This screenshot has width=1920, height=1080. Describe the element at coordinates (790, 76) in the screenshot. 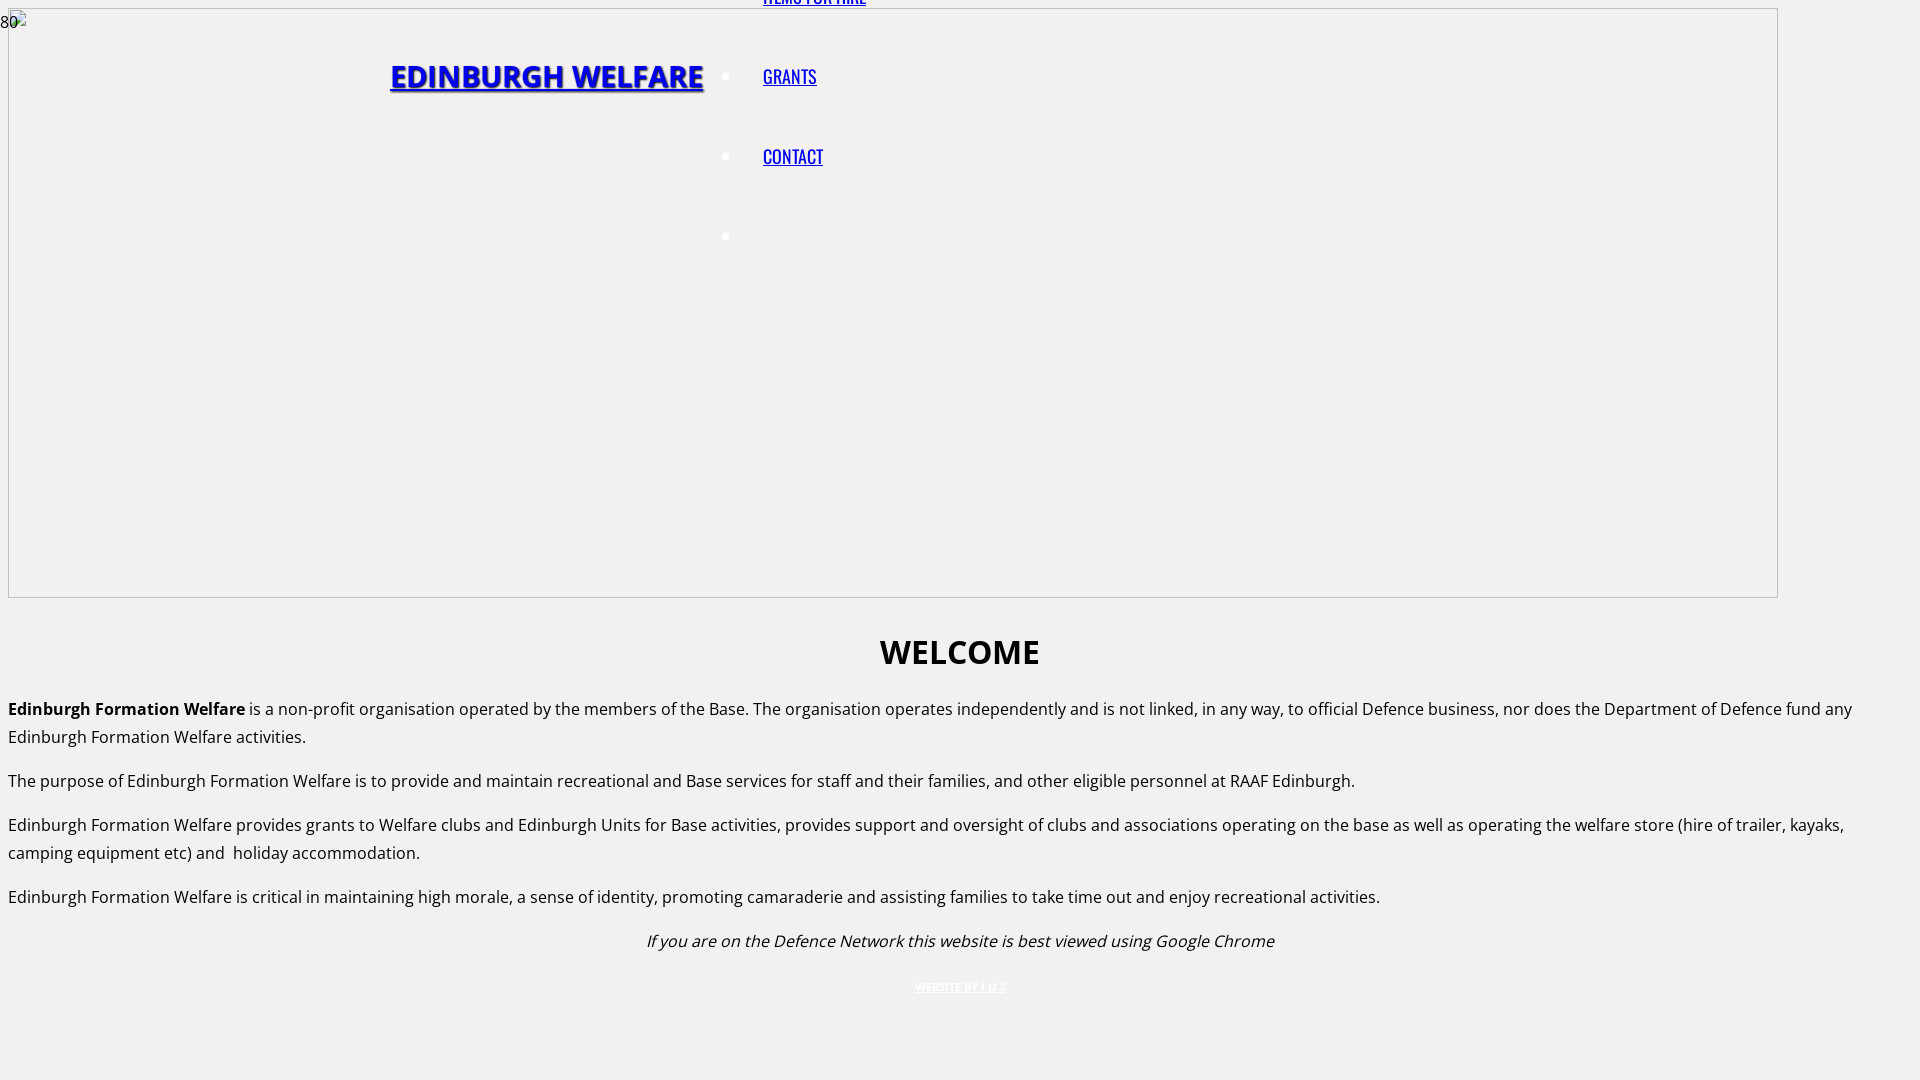

I see `GRANTS` at that location.